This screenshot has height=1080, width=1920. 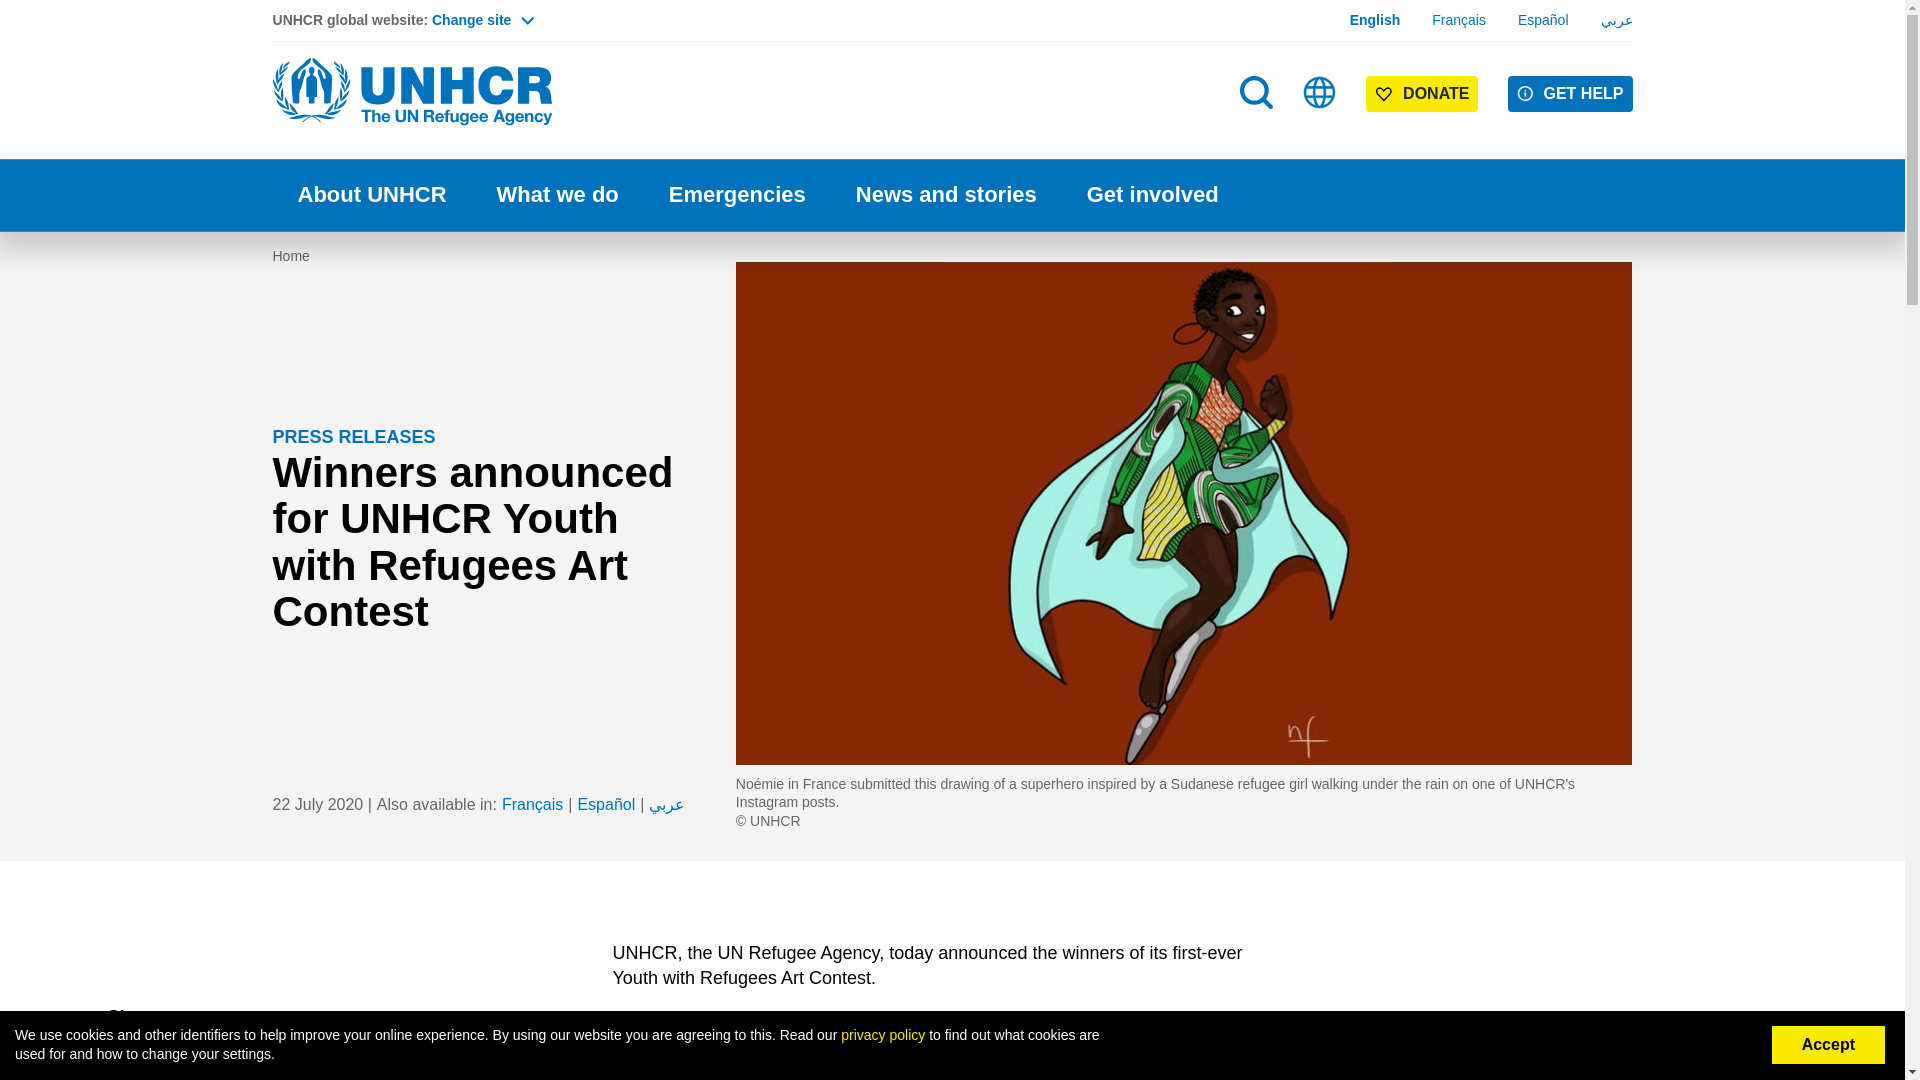 I want to click on DONATE, so click(x=1422, y=94).